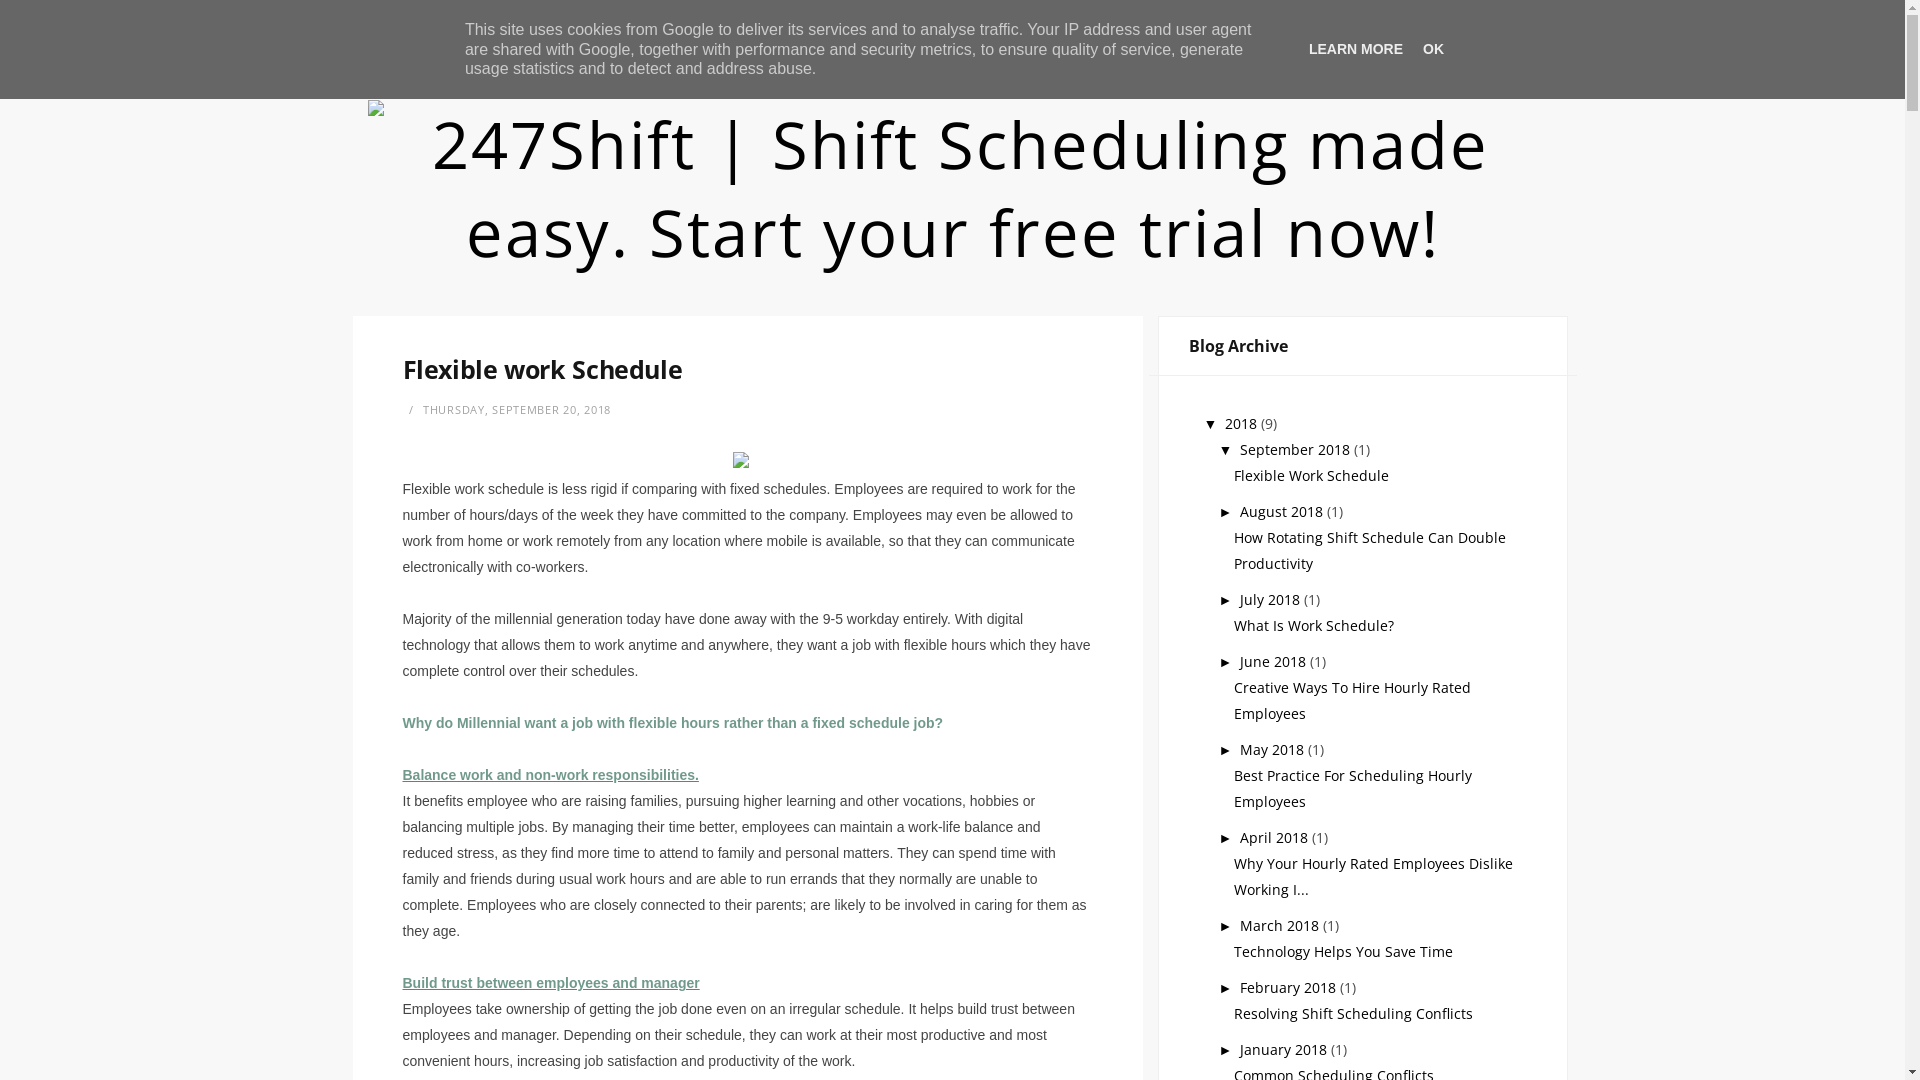 Image resolution: width=1920 pixels, height=1080 pixels. I want to click on April 2018, so click(1276, 838).